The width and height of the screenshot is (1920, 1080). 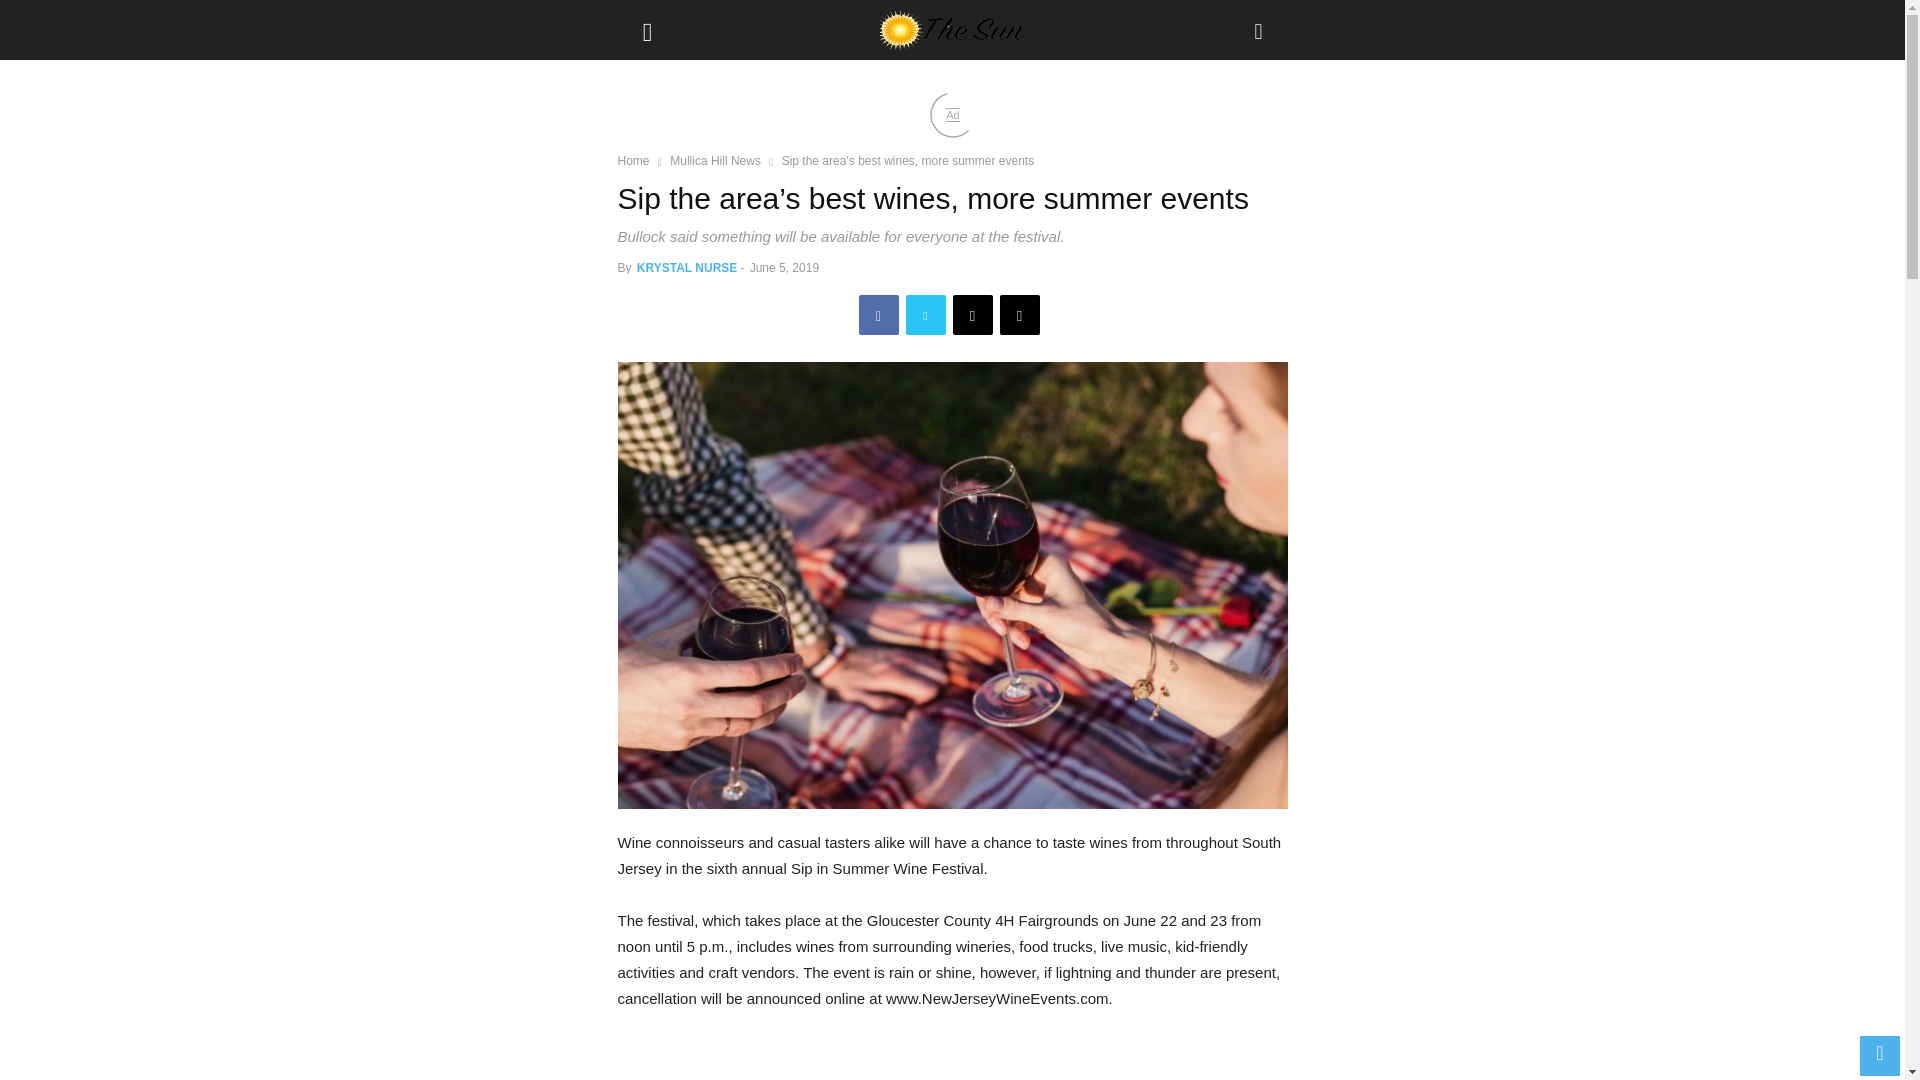 I want to click on Mullica Hill News, so click(x=715, y=161).